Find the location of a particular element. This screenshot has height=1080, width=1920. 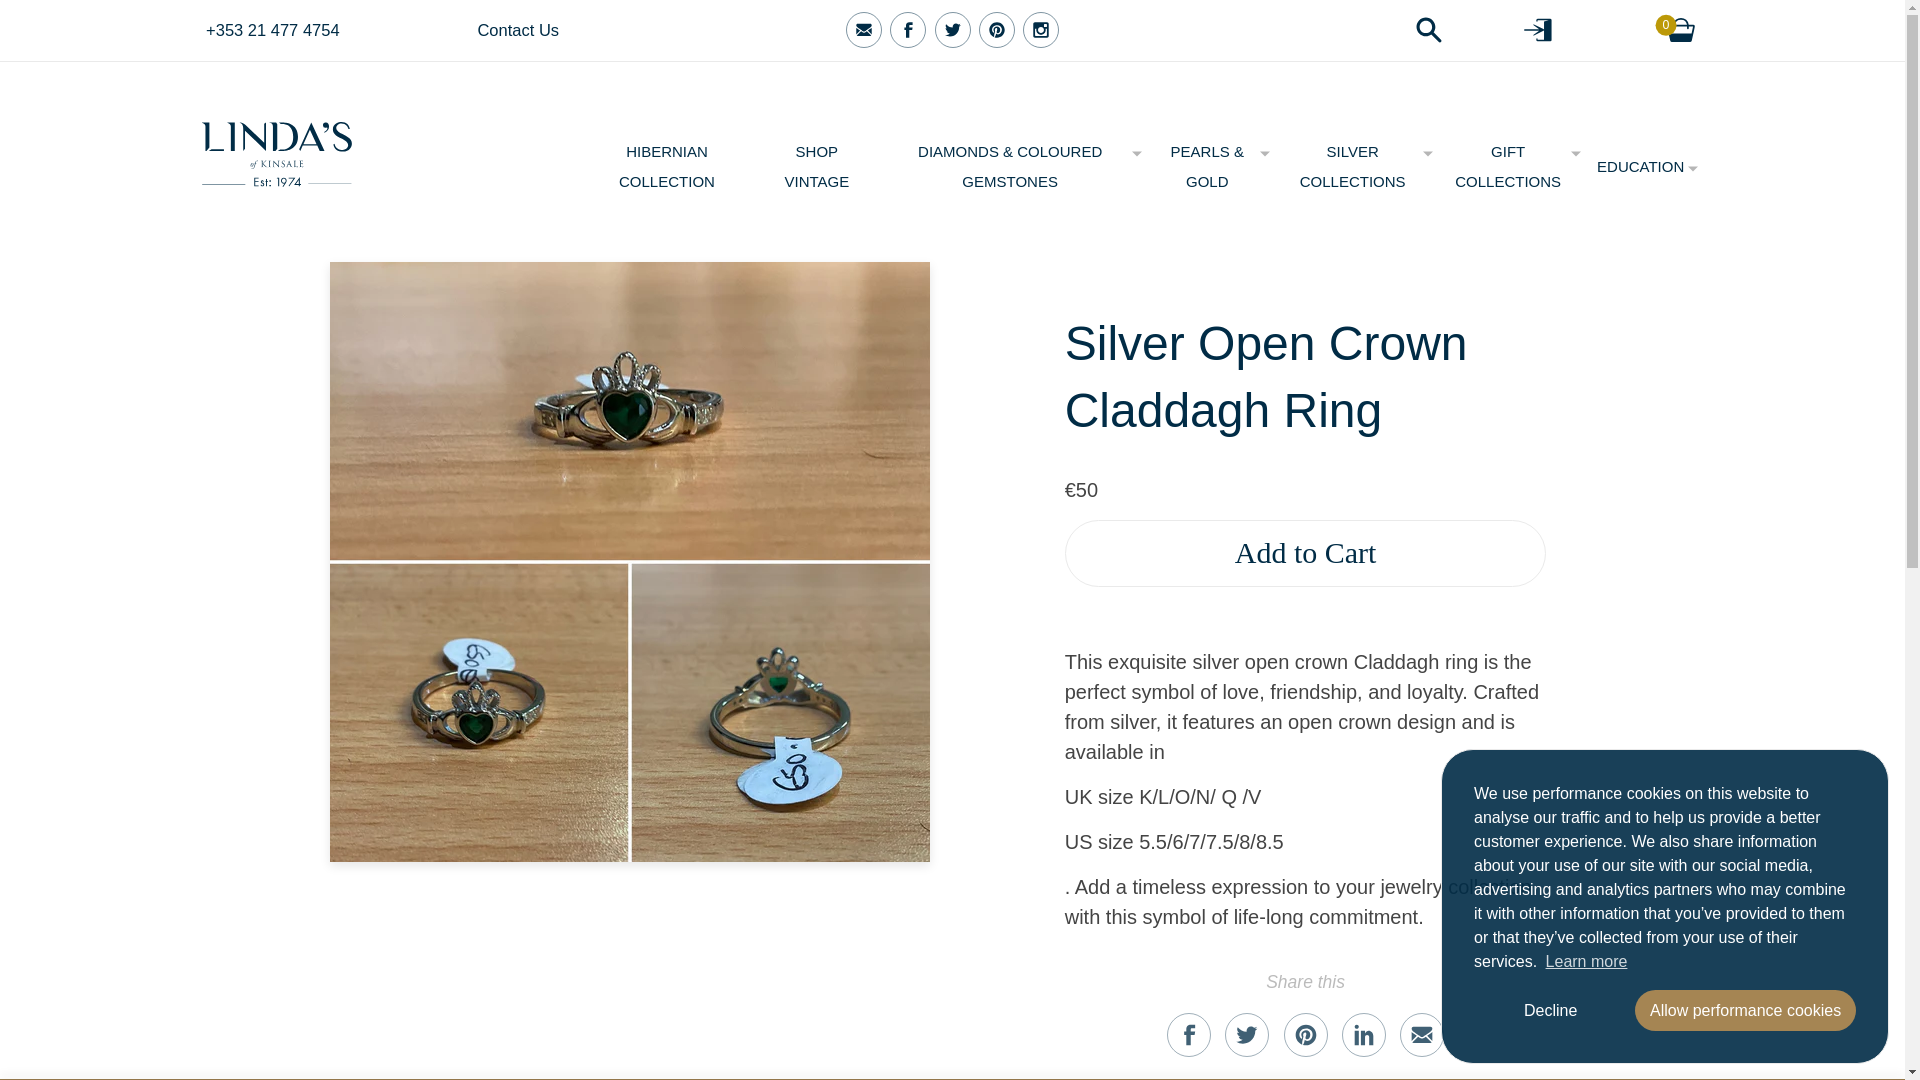

GIFT COLLECTIONS is located at coordinates (1512, 166).